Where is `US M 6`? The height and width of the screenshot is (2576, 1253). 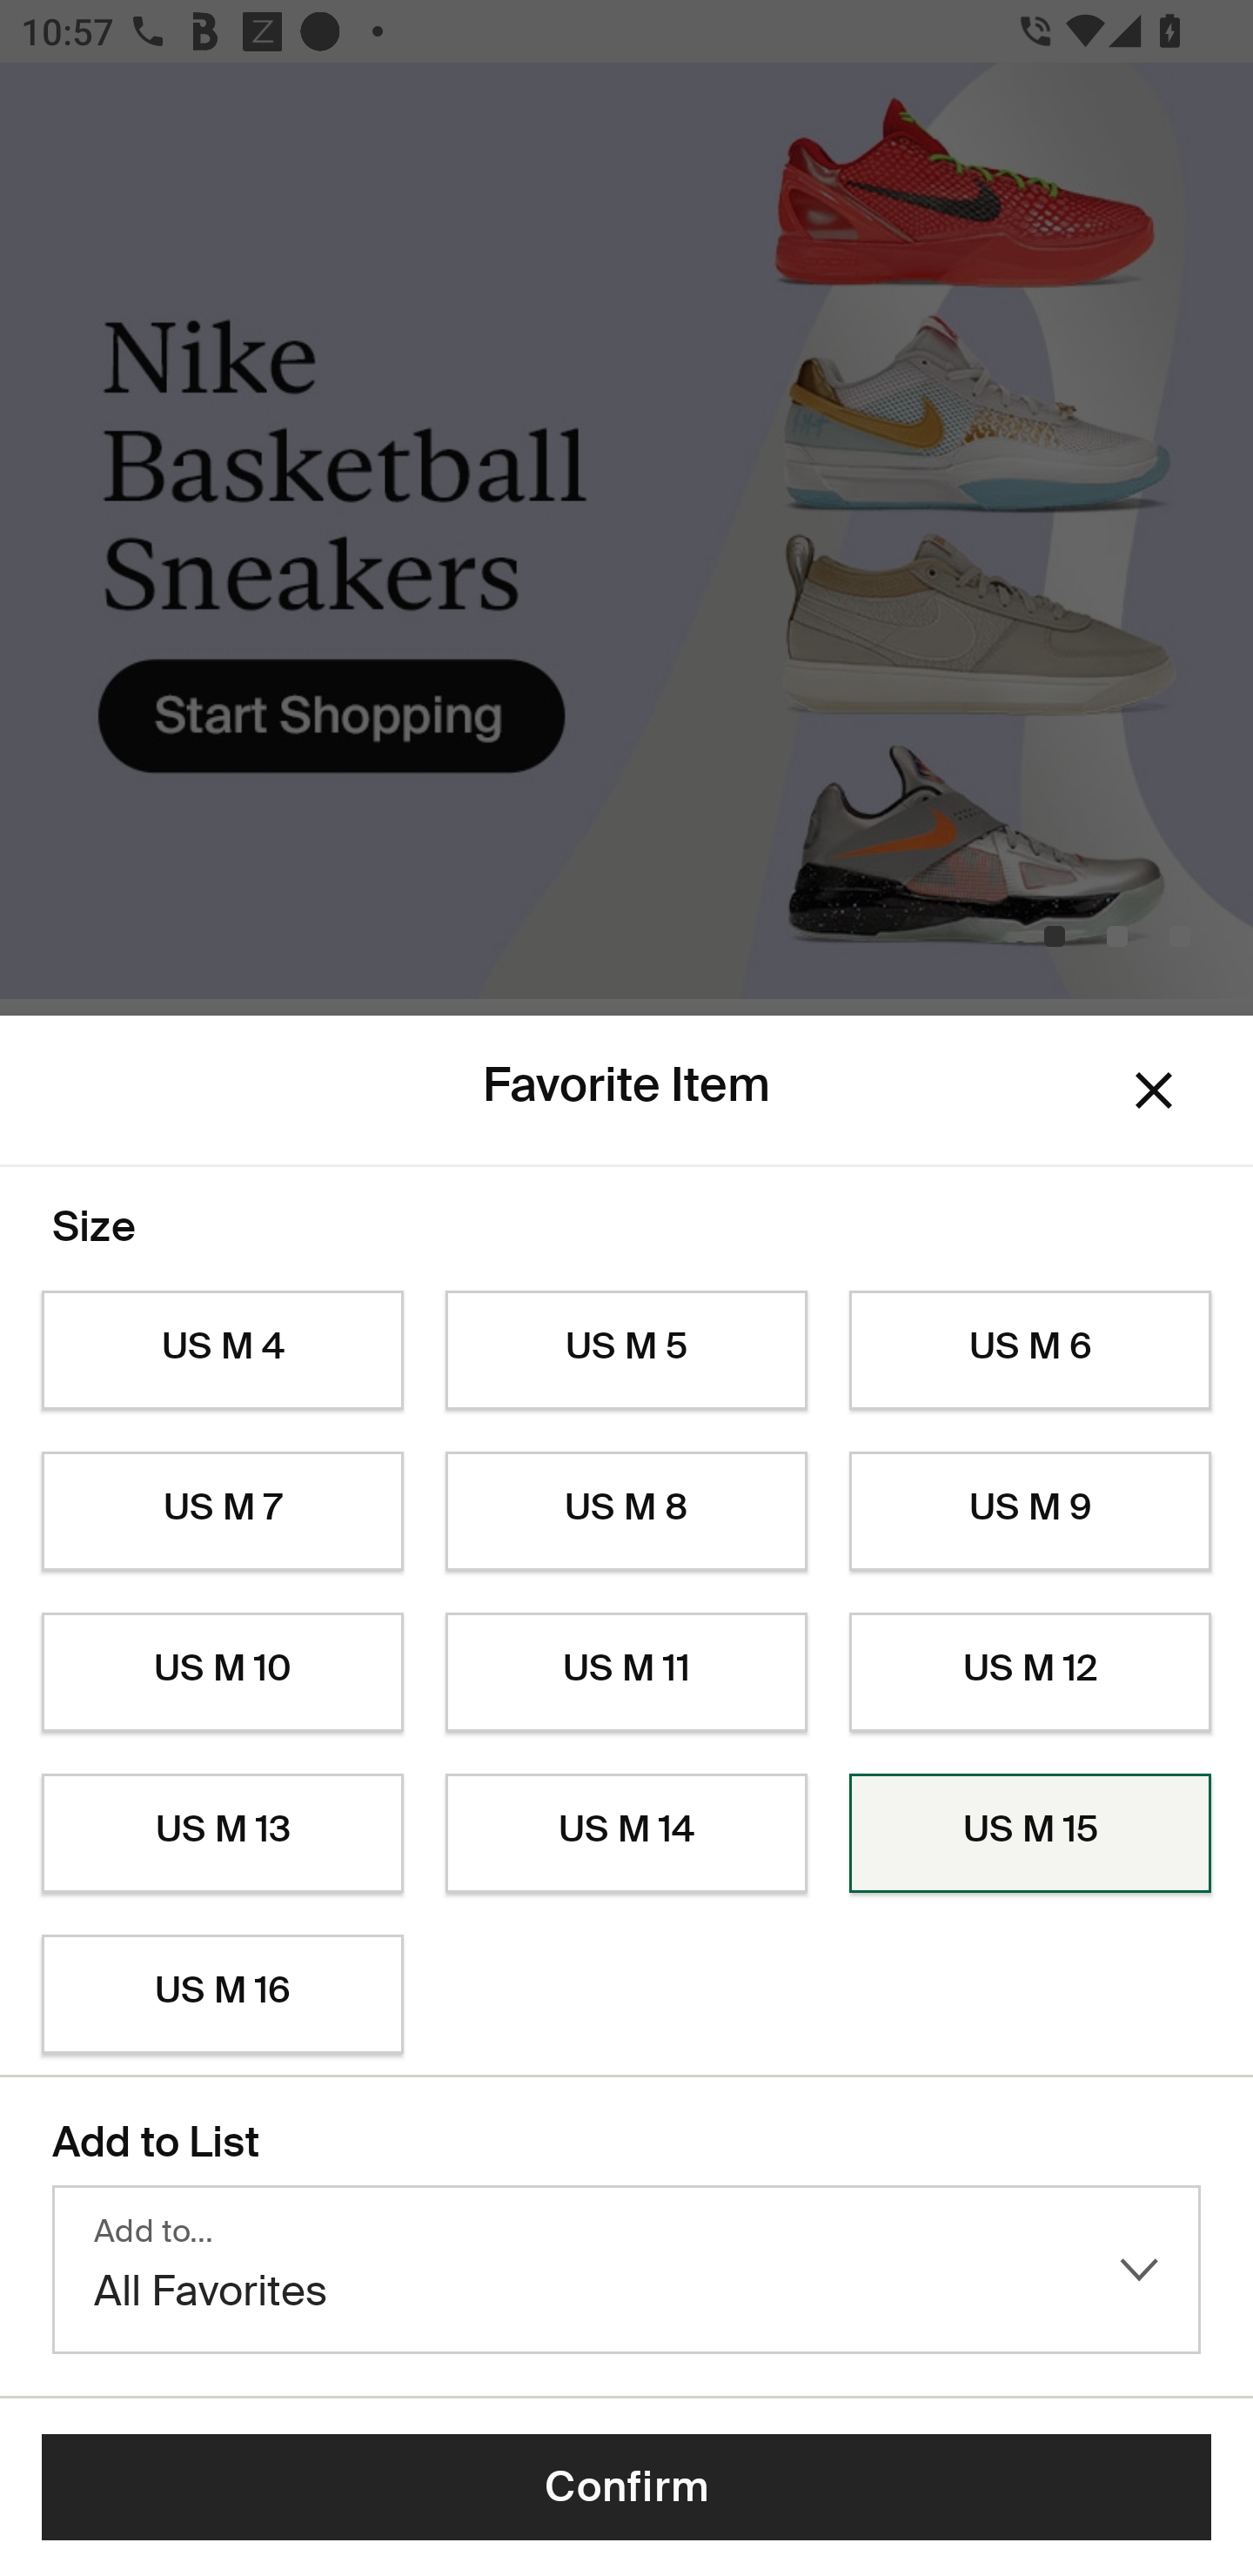 US M 6 is located at coordinates (1030, 1351).